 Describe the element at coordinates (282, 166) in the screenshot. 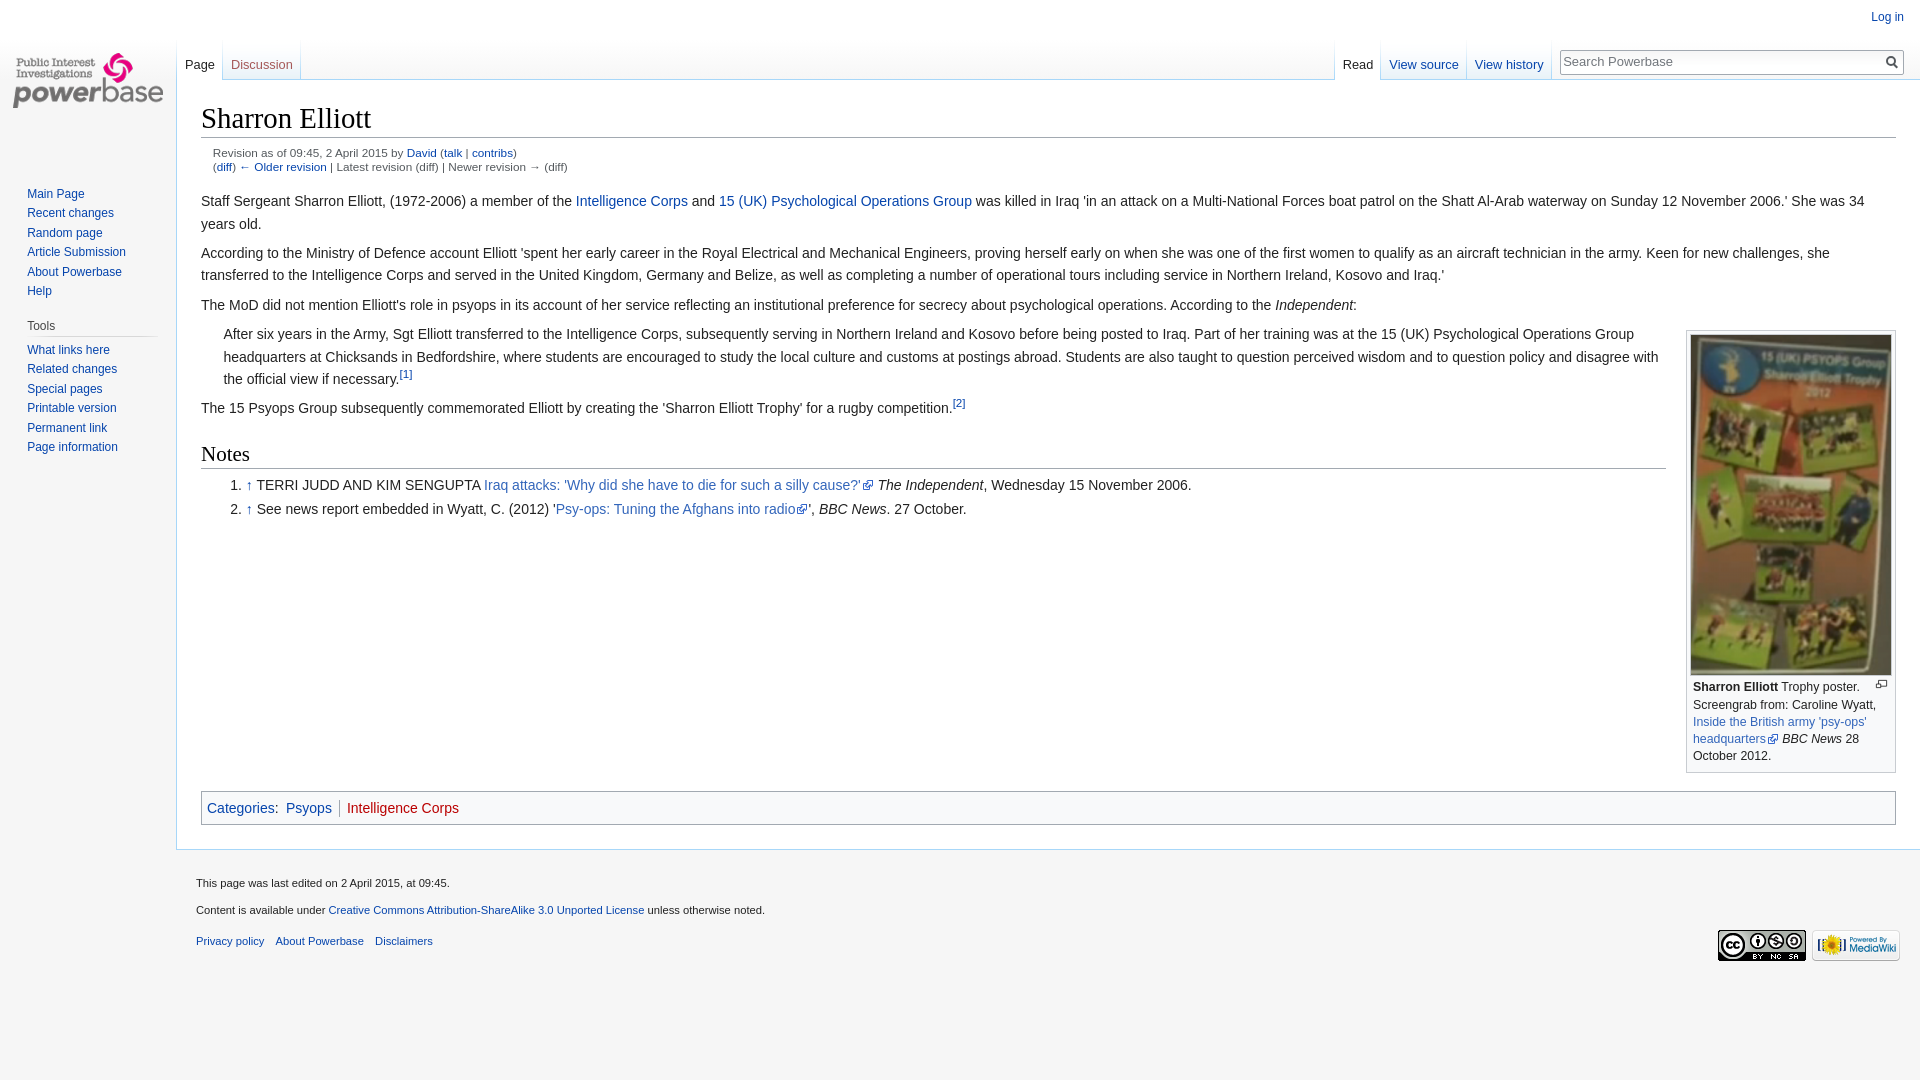

I see `Sharron Elliott` at that location.